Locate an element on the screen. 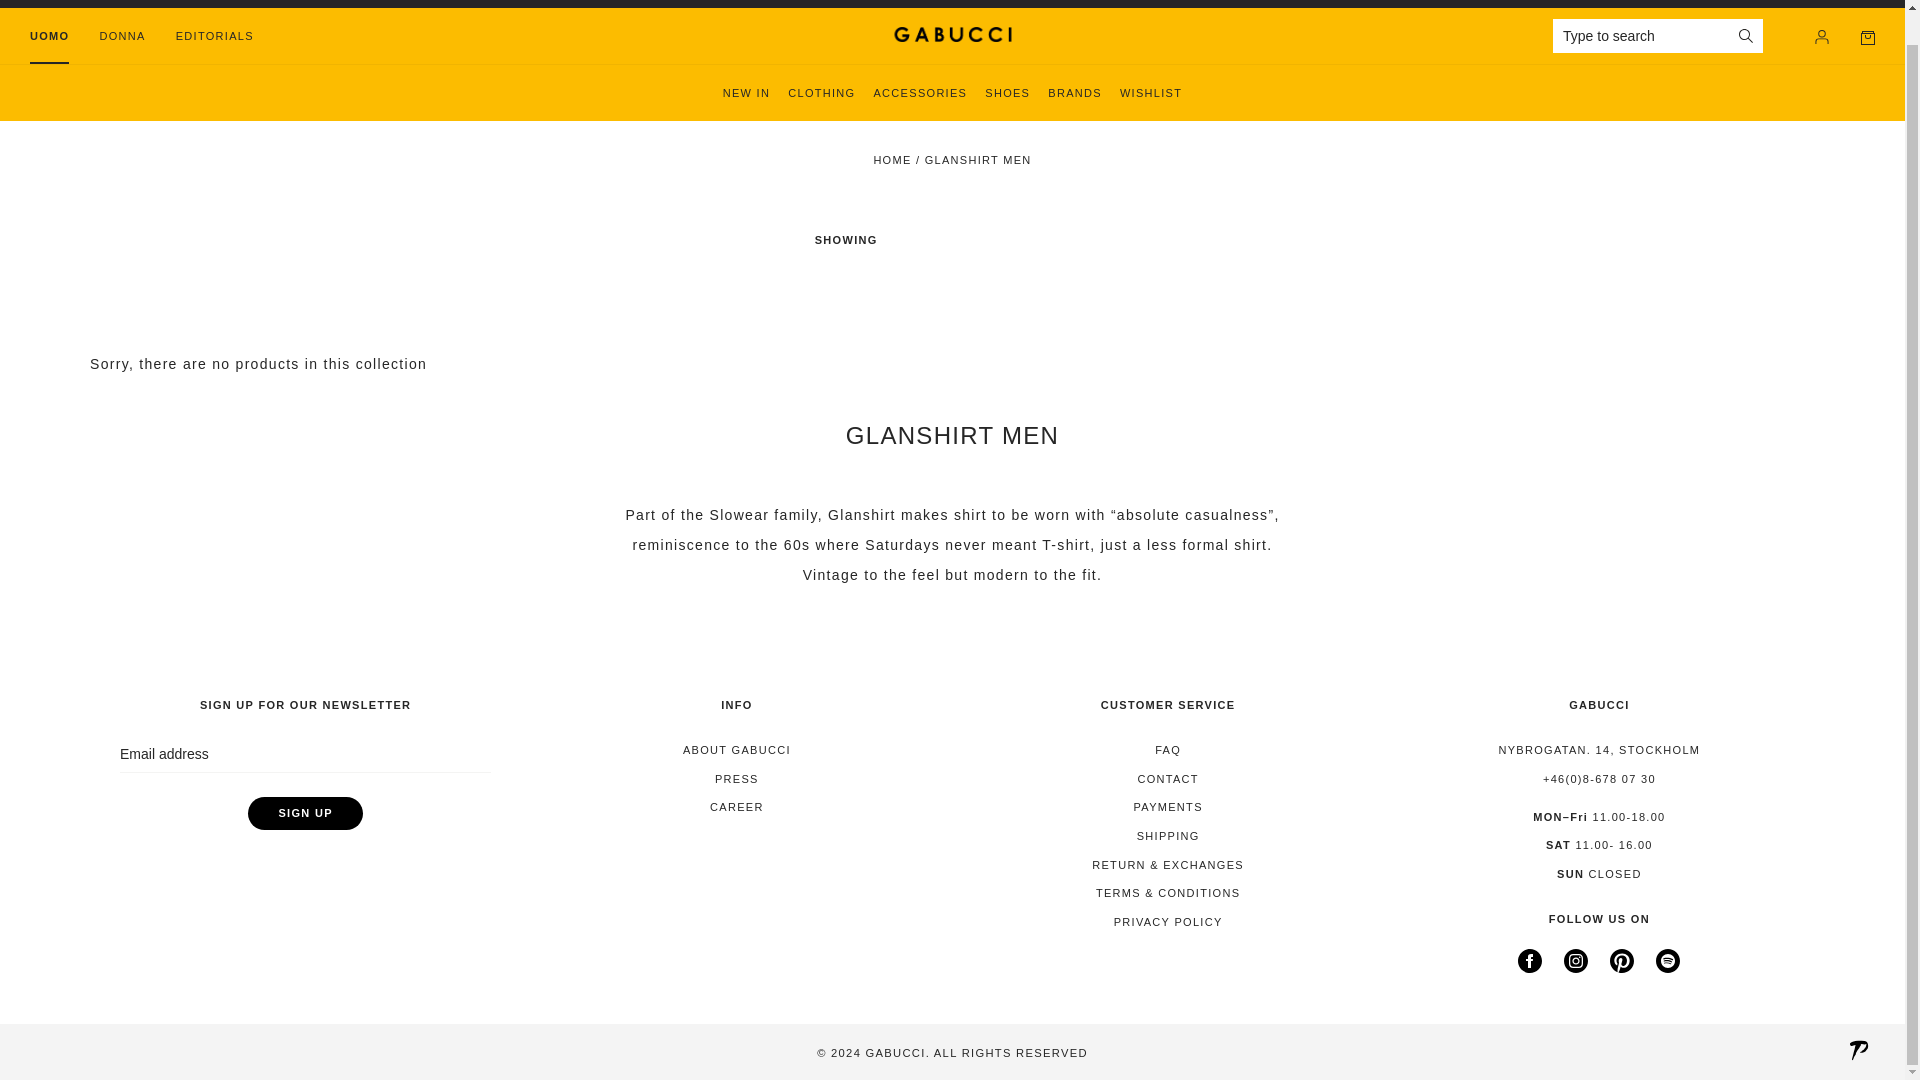 Image resolution: width=1920 pixels, height=1080 pixels. Search is located at coordinates (1746, 36).